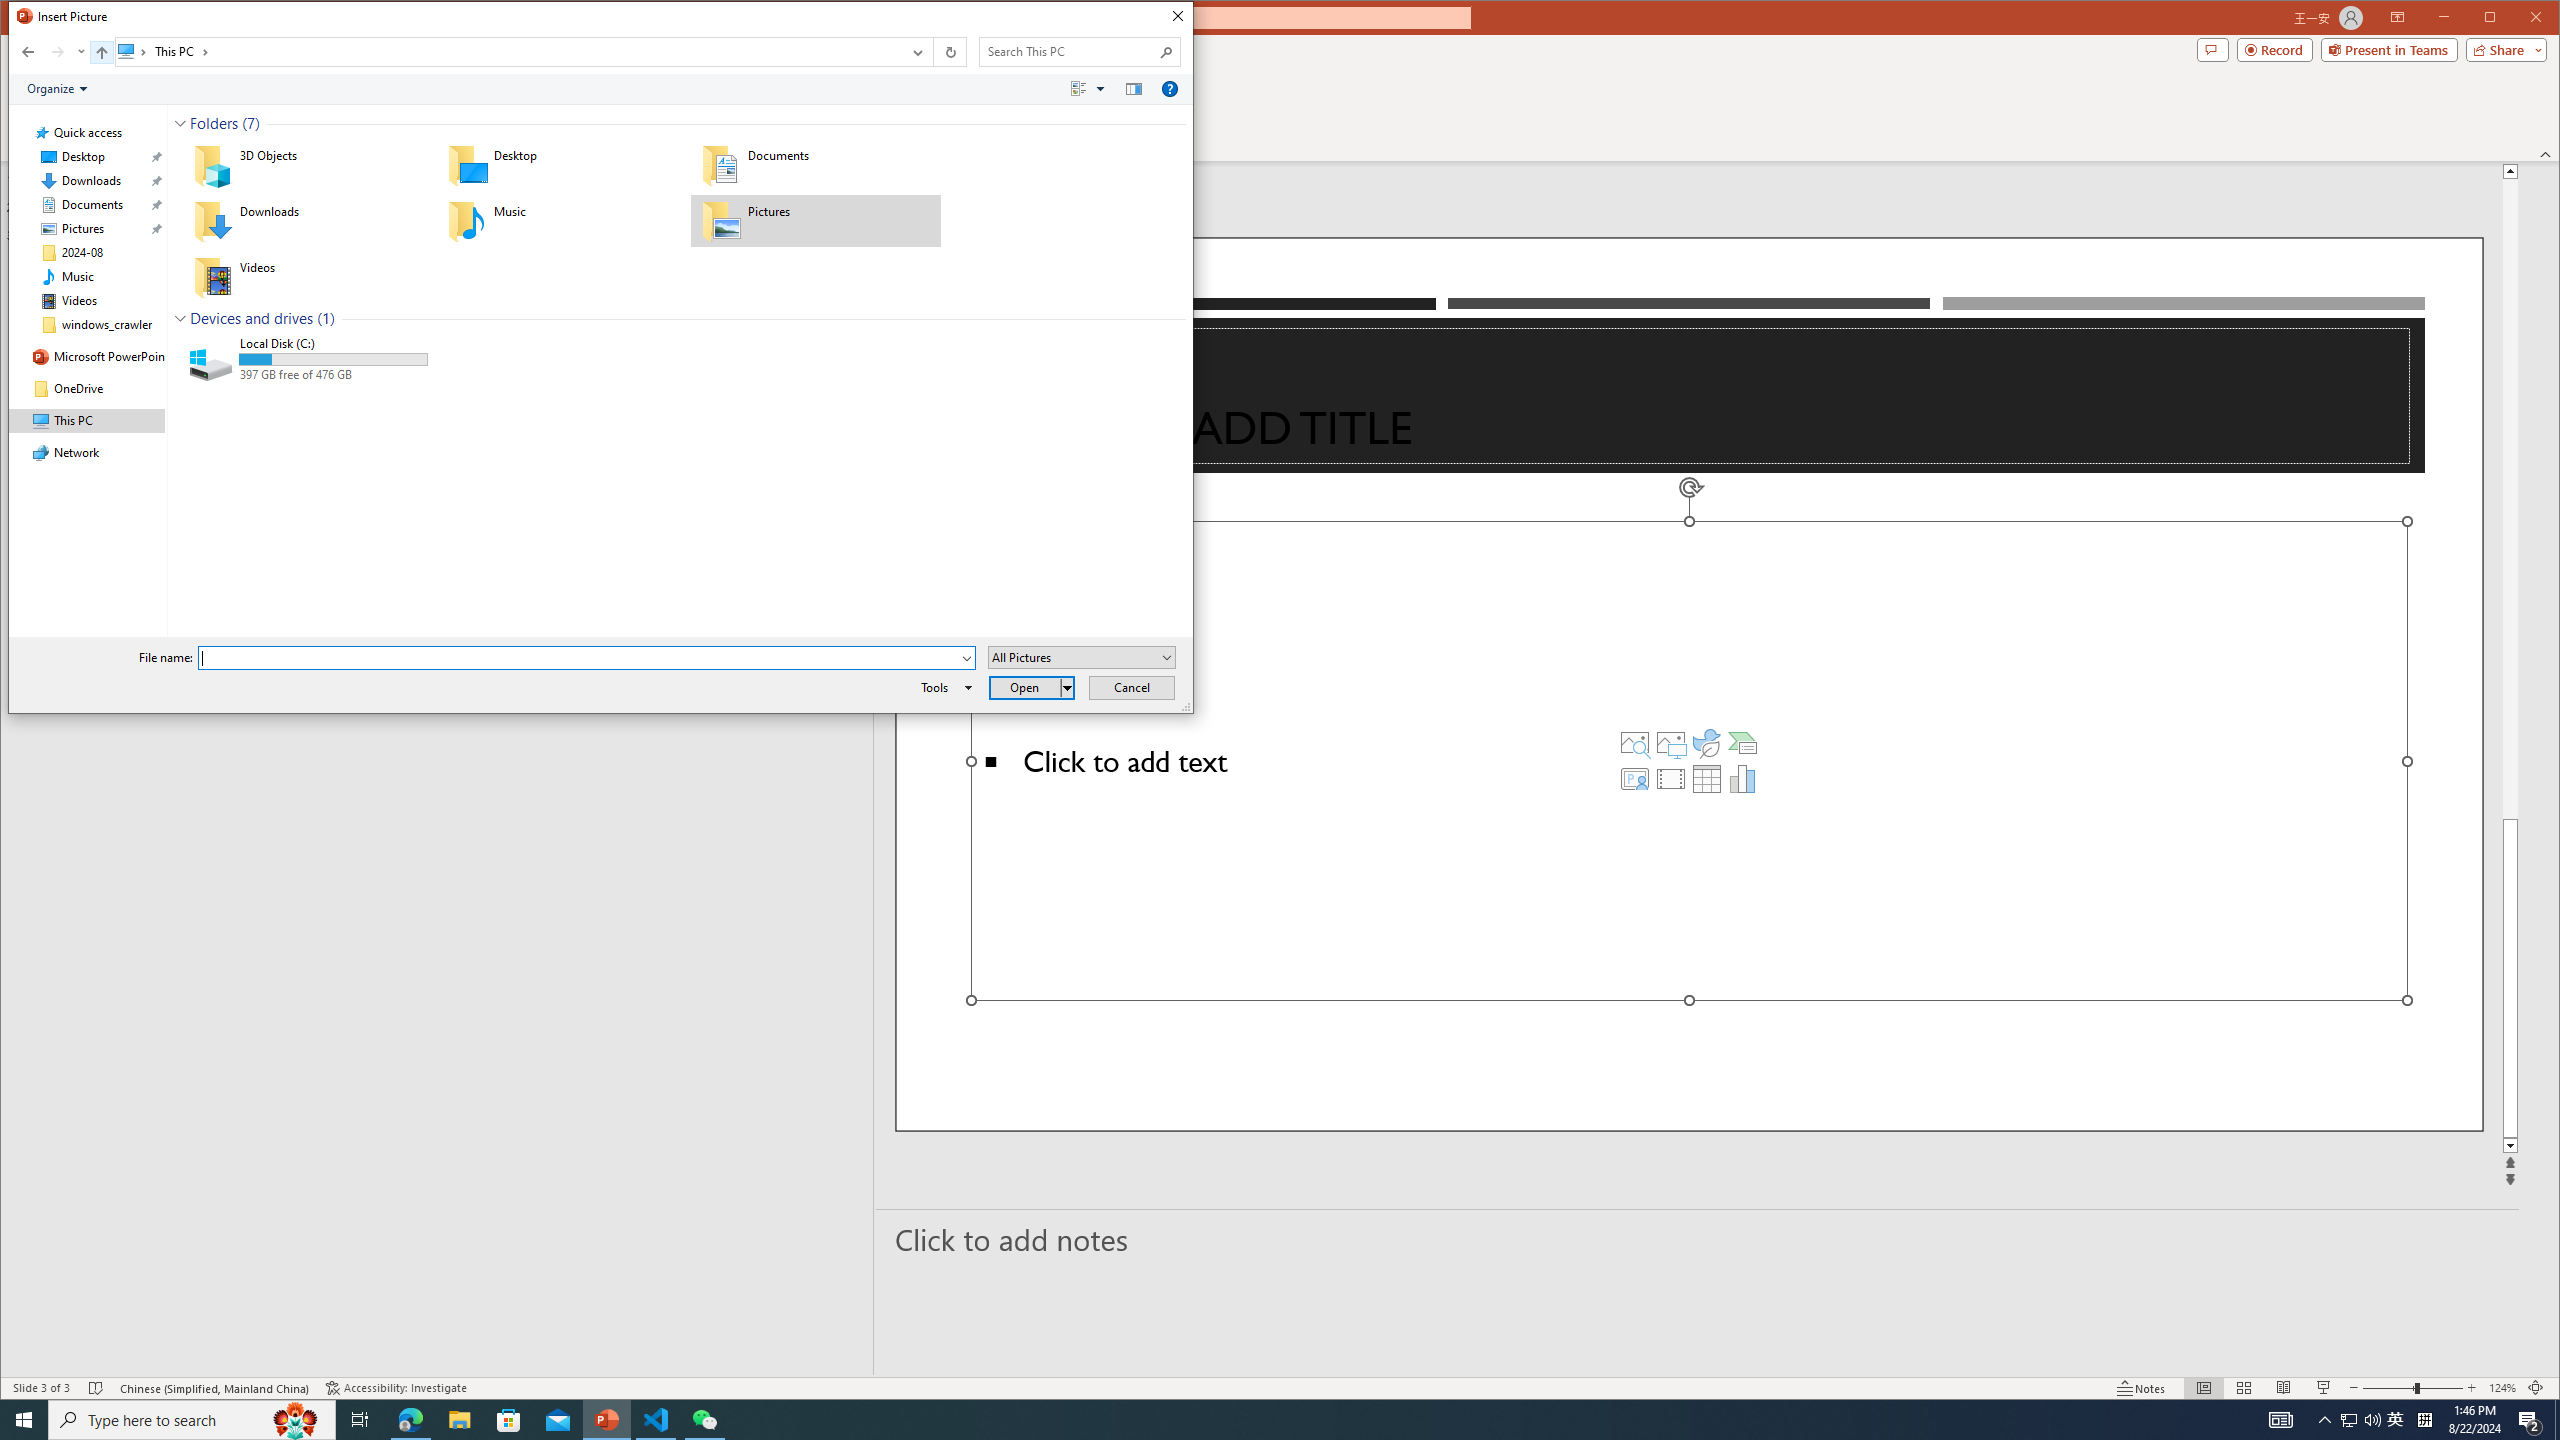 This screenshot has width=2560, height=1440. I want to click on Insert an Icon, so click(1707, 742).